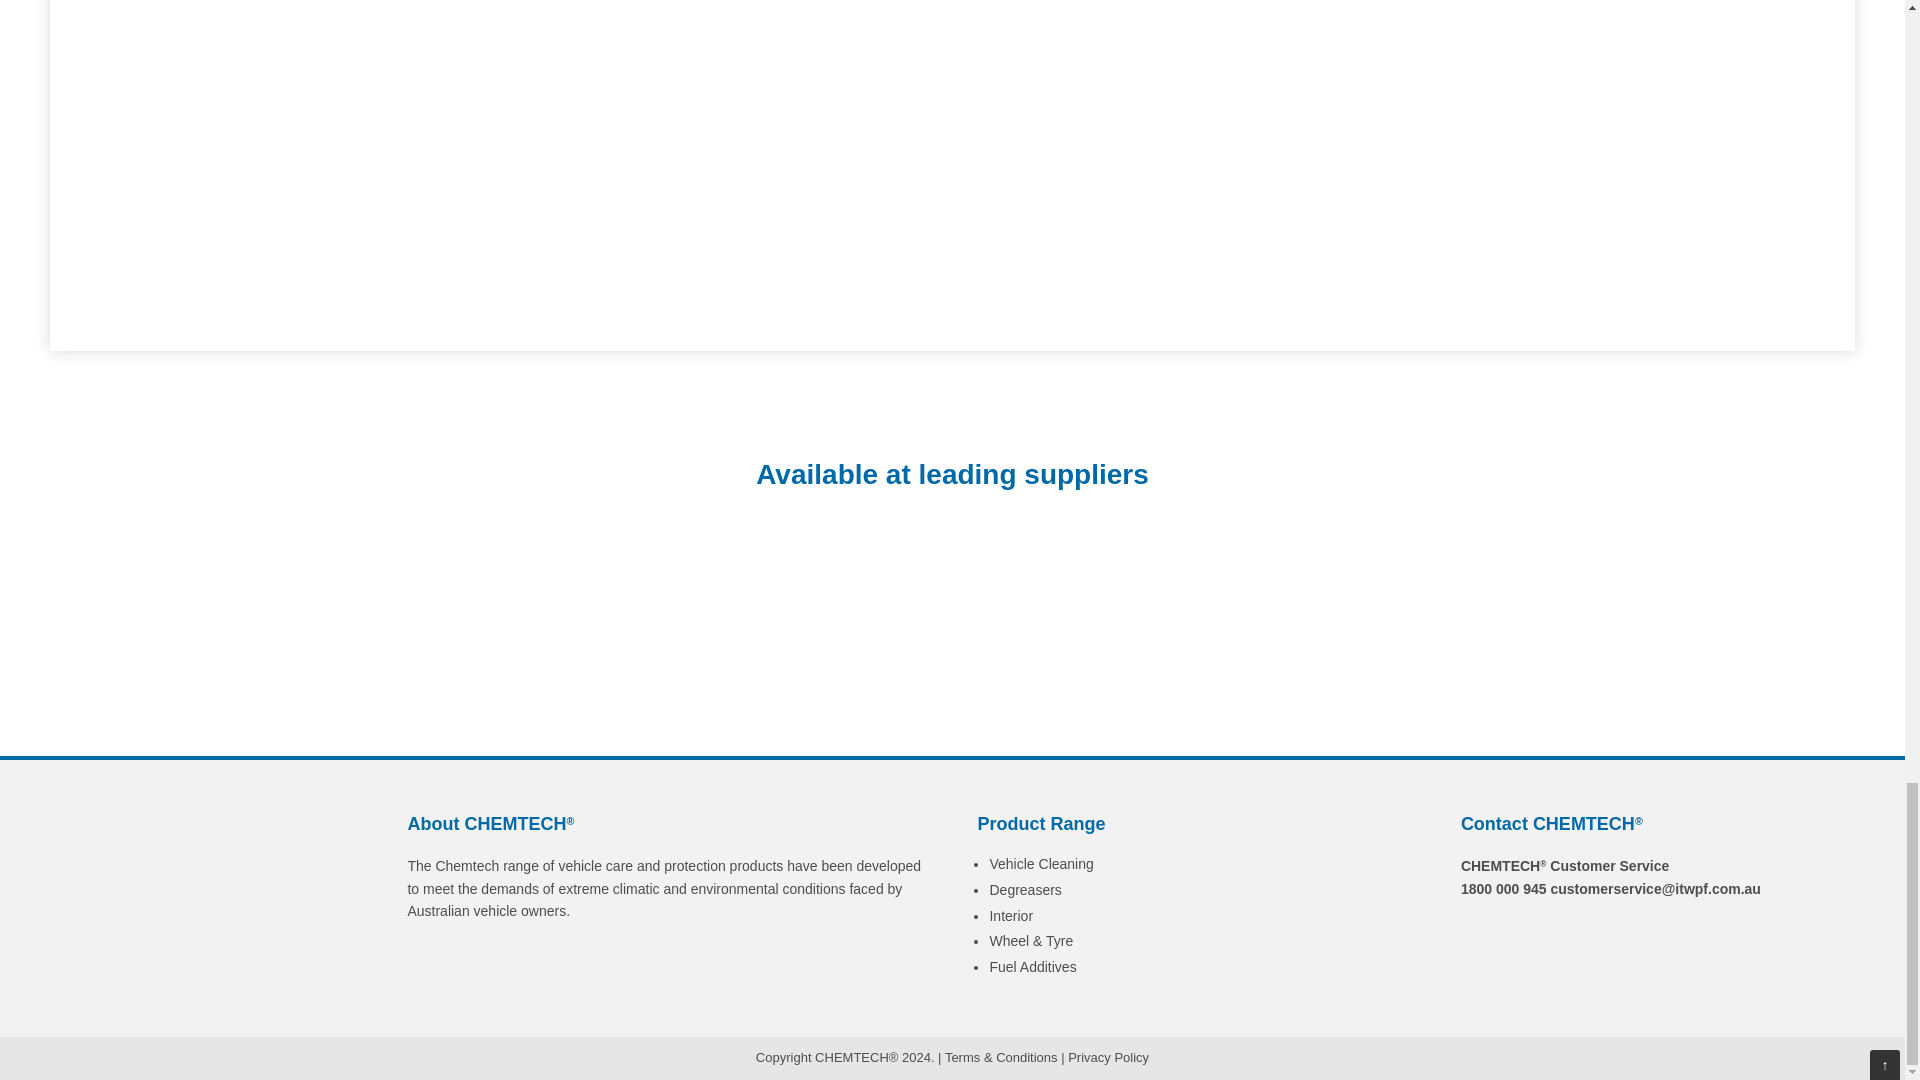 The height and width of the screenshot is (1080, 1920). What do you see at coordinates (1504, 889) in the screenshot?
I see `1800 000 945` at bounding box center [1504, 889].